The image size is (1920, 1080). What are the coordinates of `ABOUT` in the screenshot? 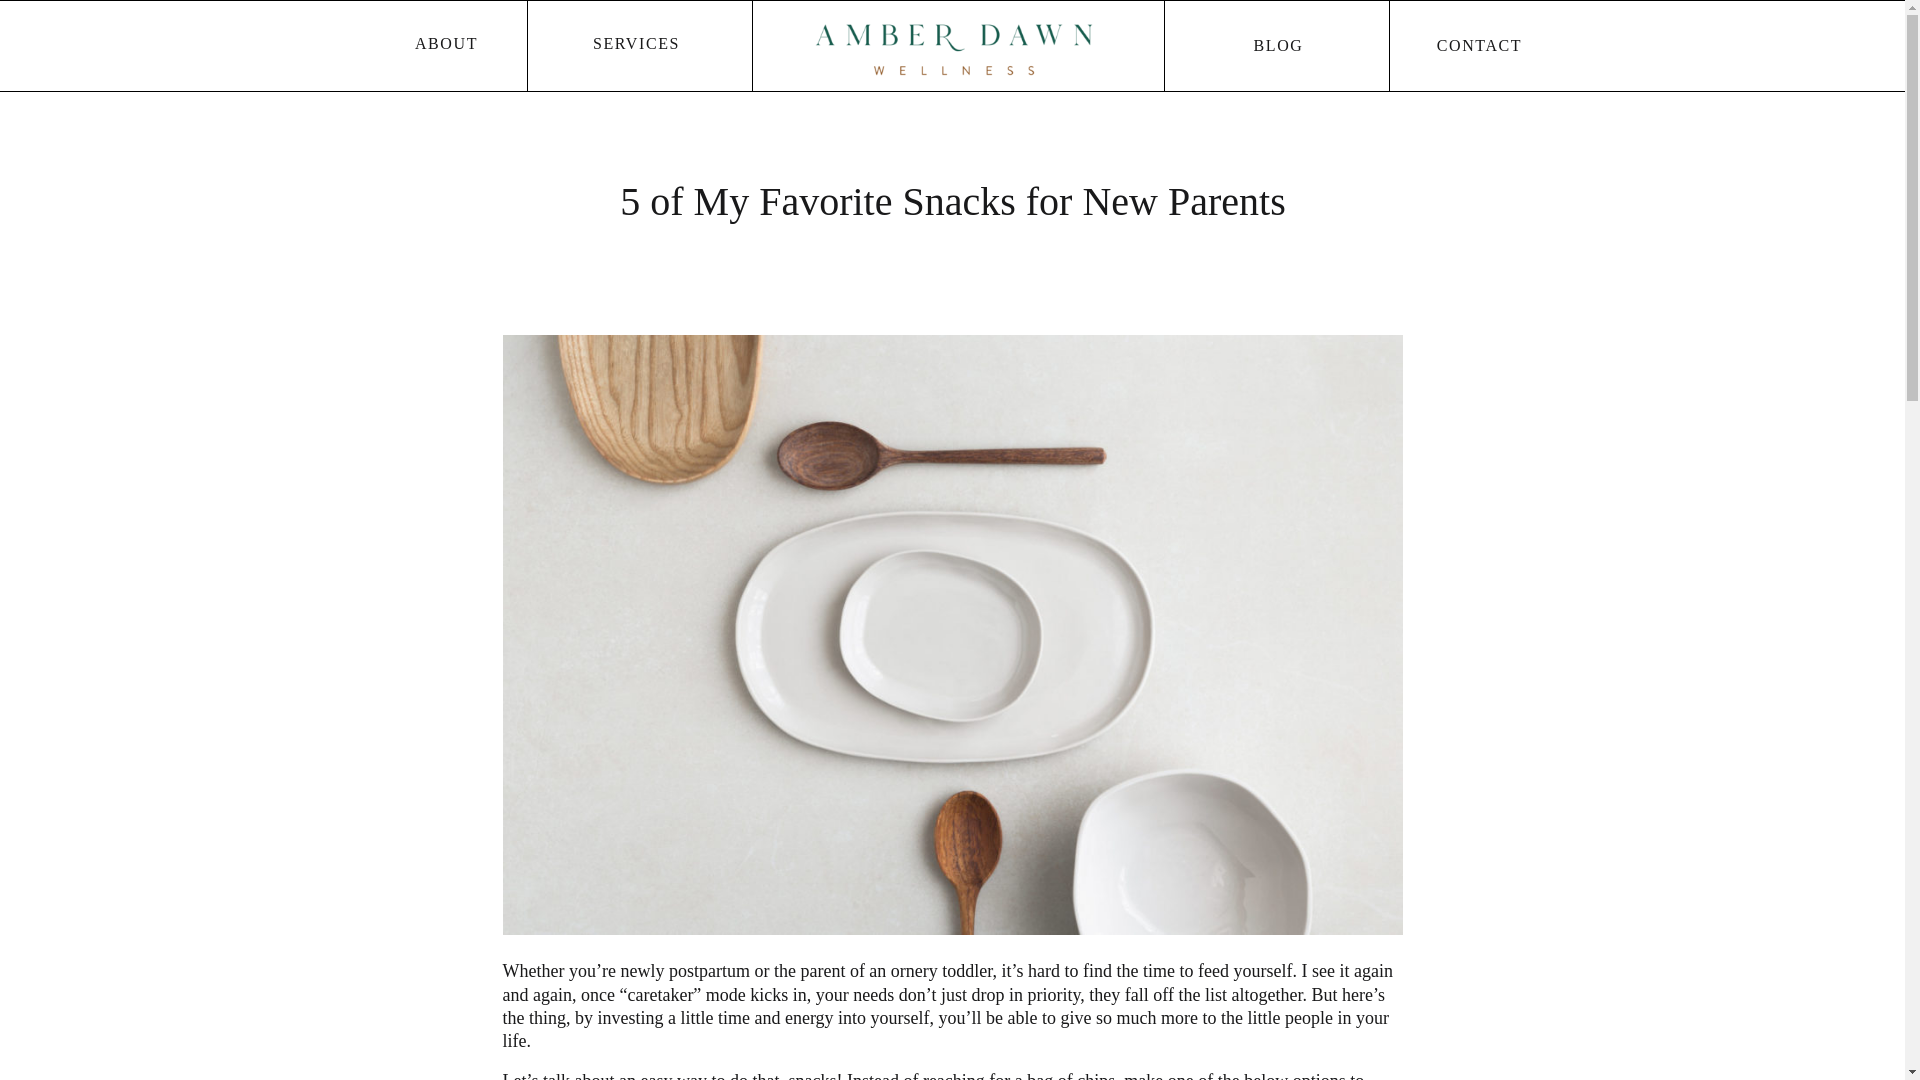 It's located at (446, 45).